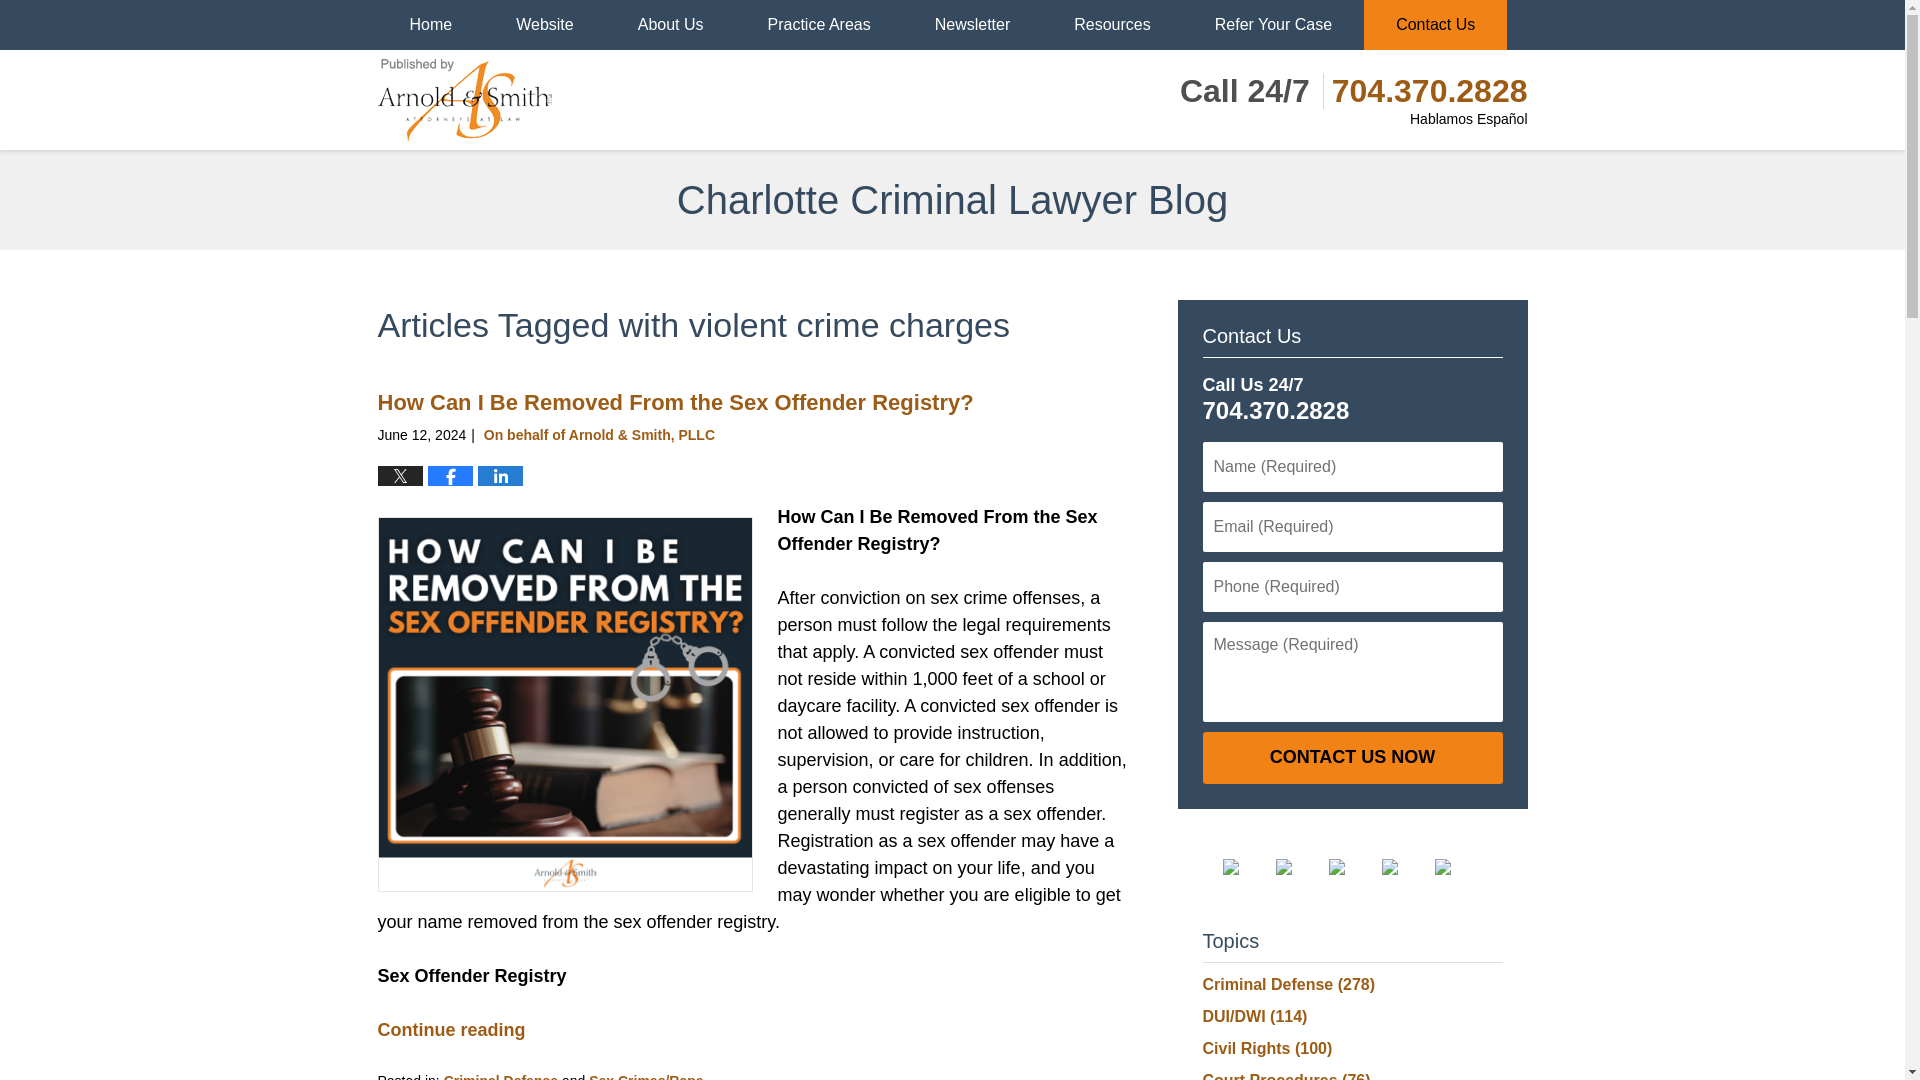  I want to click on Practice Areas, so click(818, 24).